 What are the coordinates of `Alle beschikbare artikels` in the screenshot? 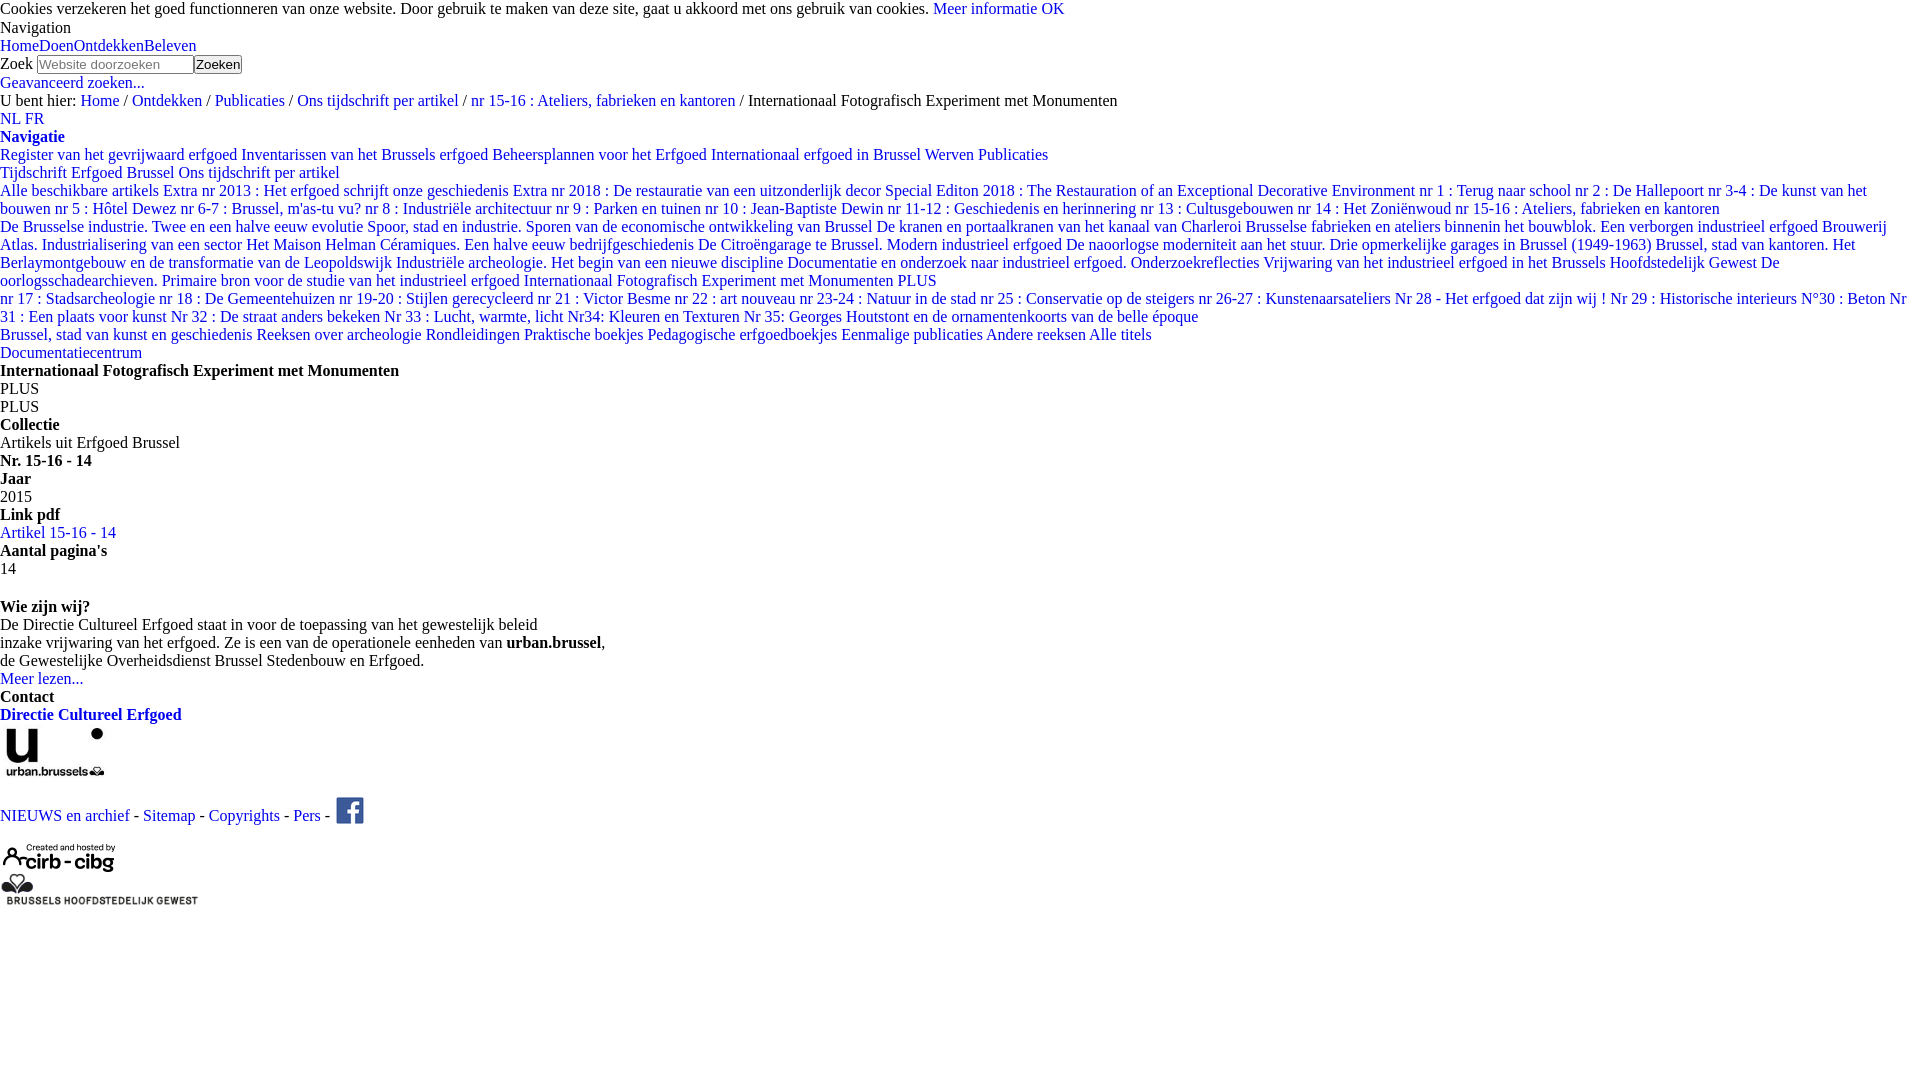 It's located at (82, 190).